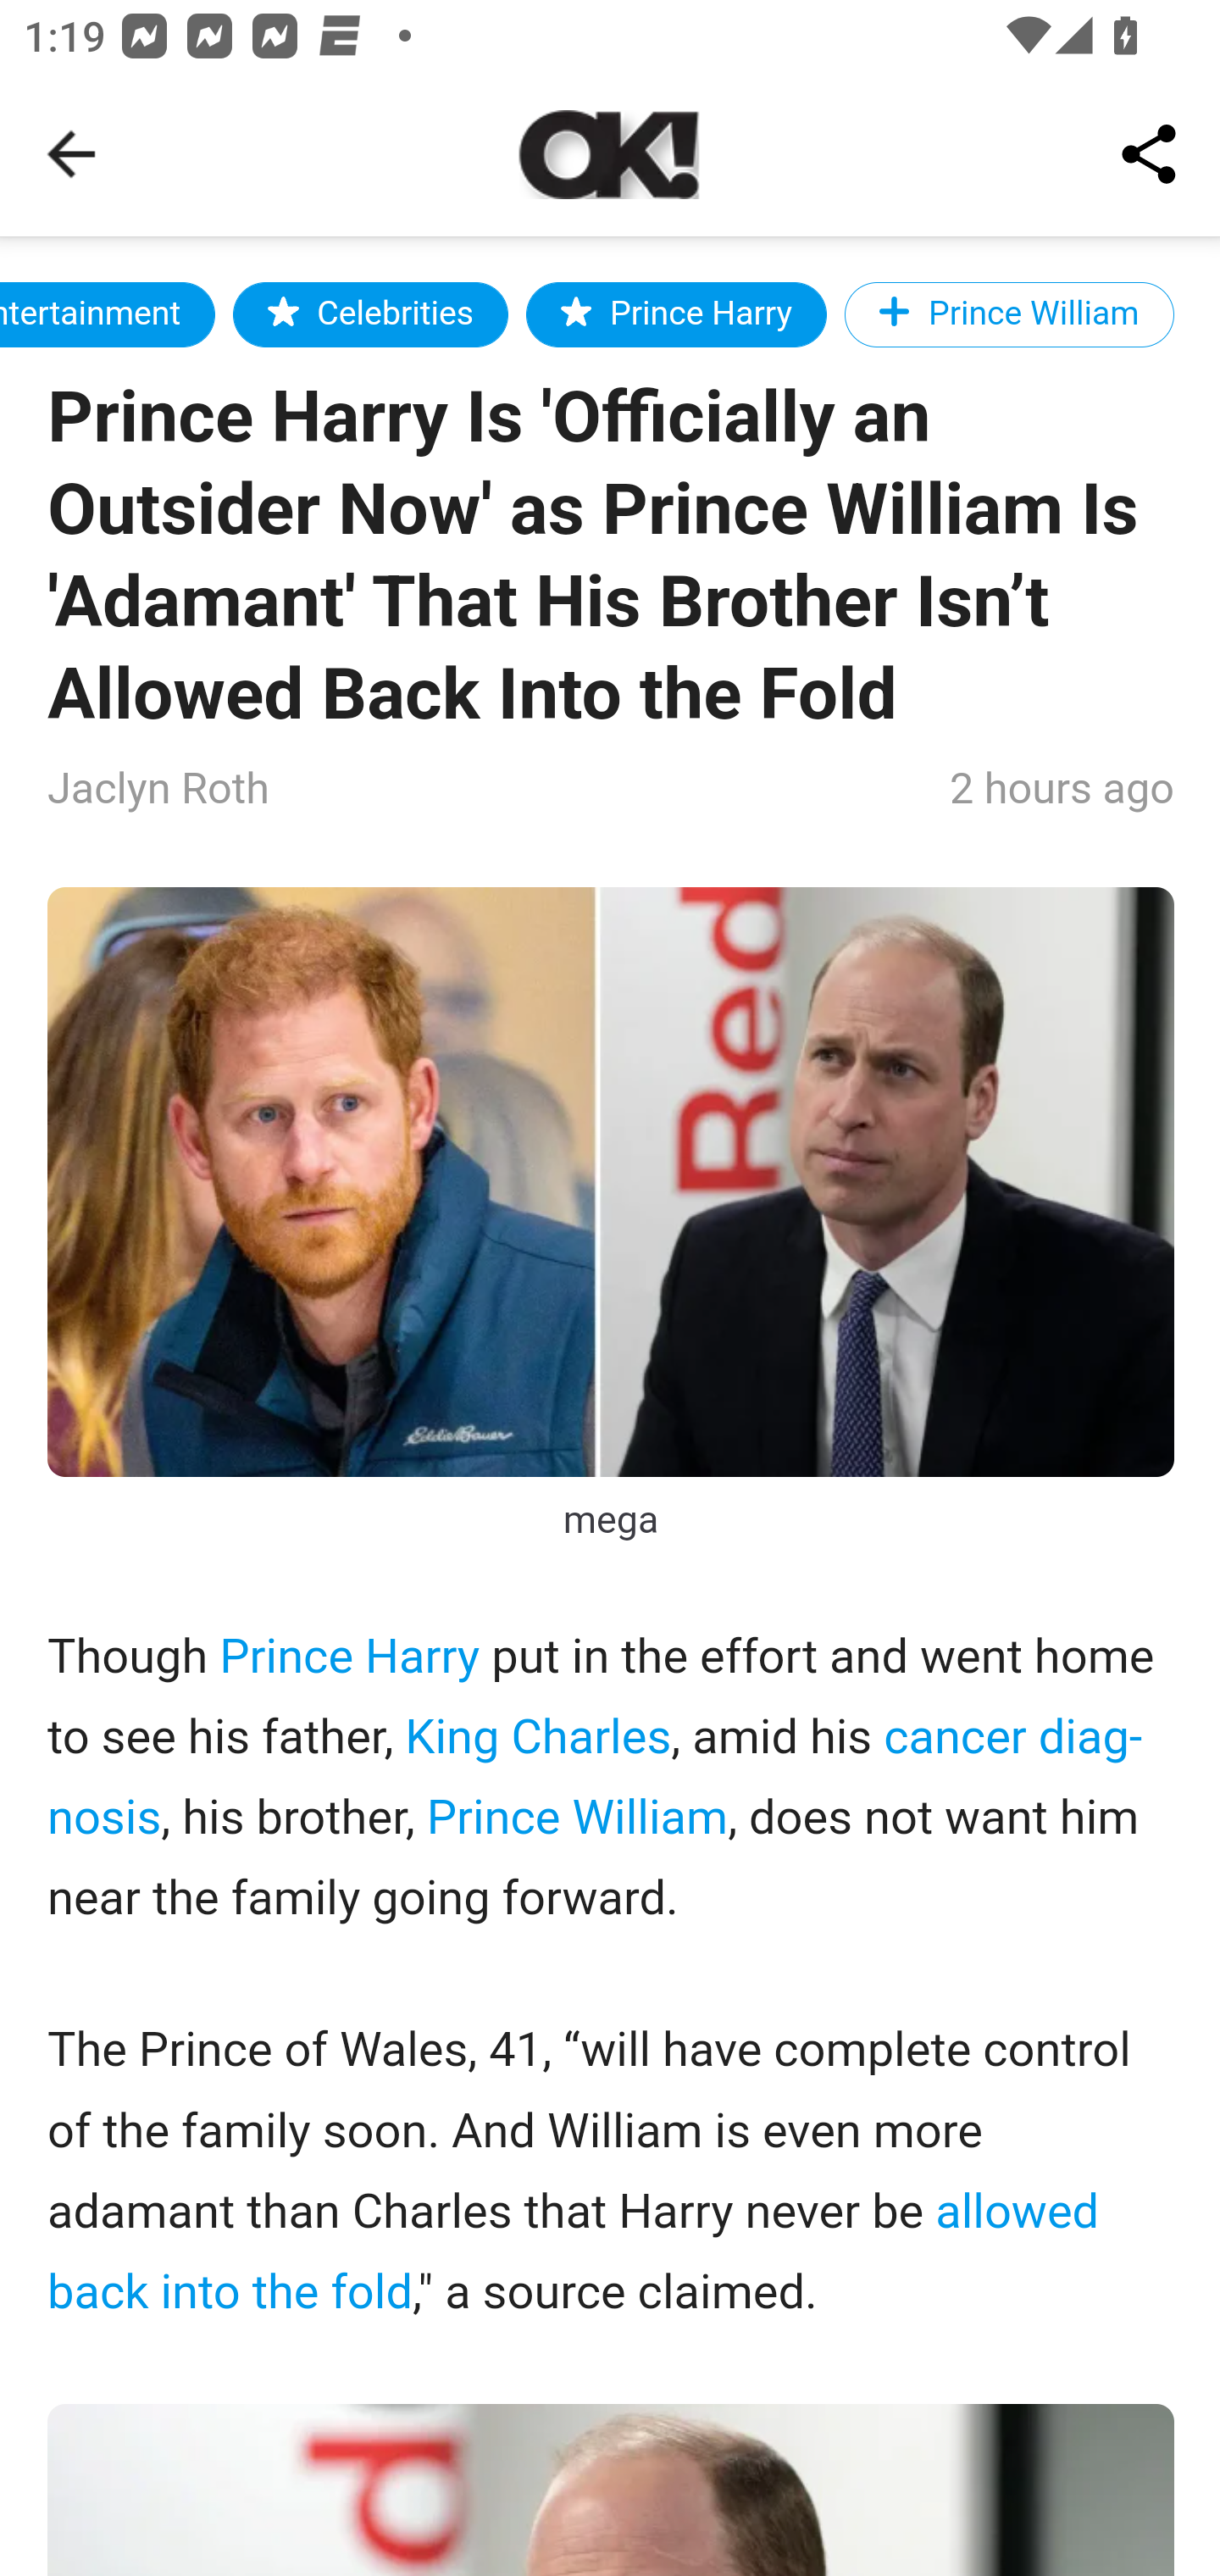  What do you see at coordinates (1009, 314) in the screenshot?
I see `Prince William` at bounding box center [1009, 314].